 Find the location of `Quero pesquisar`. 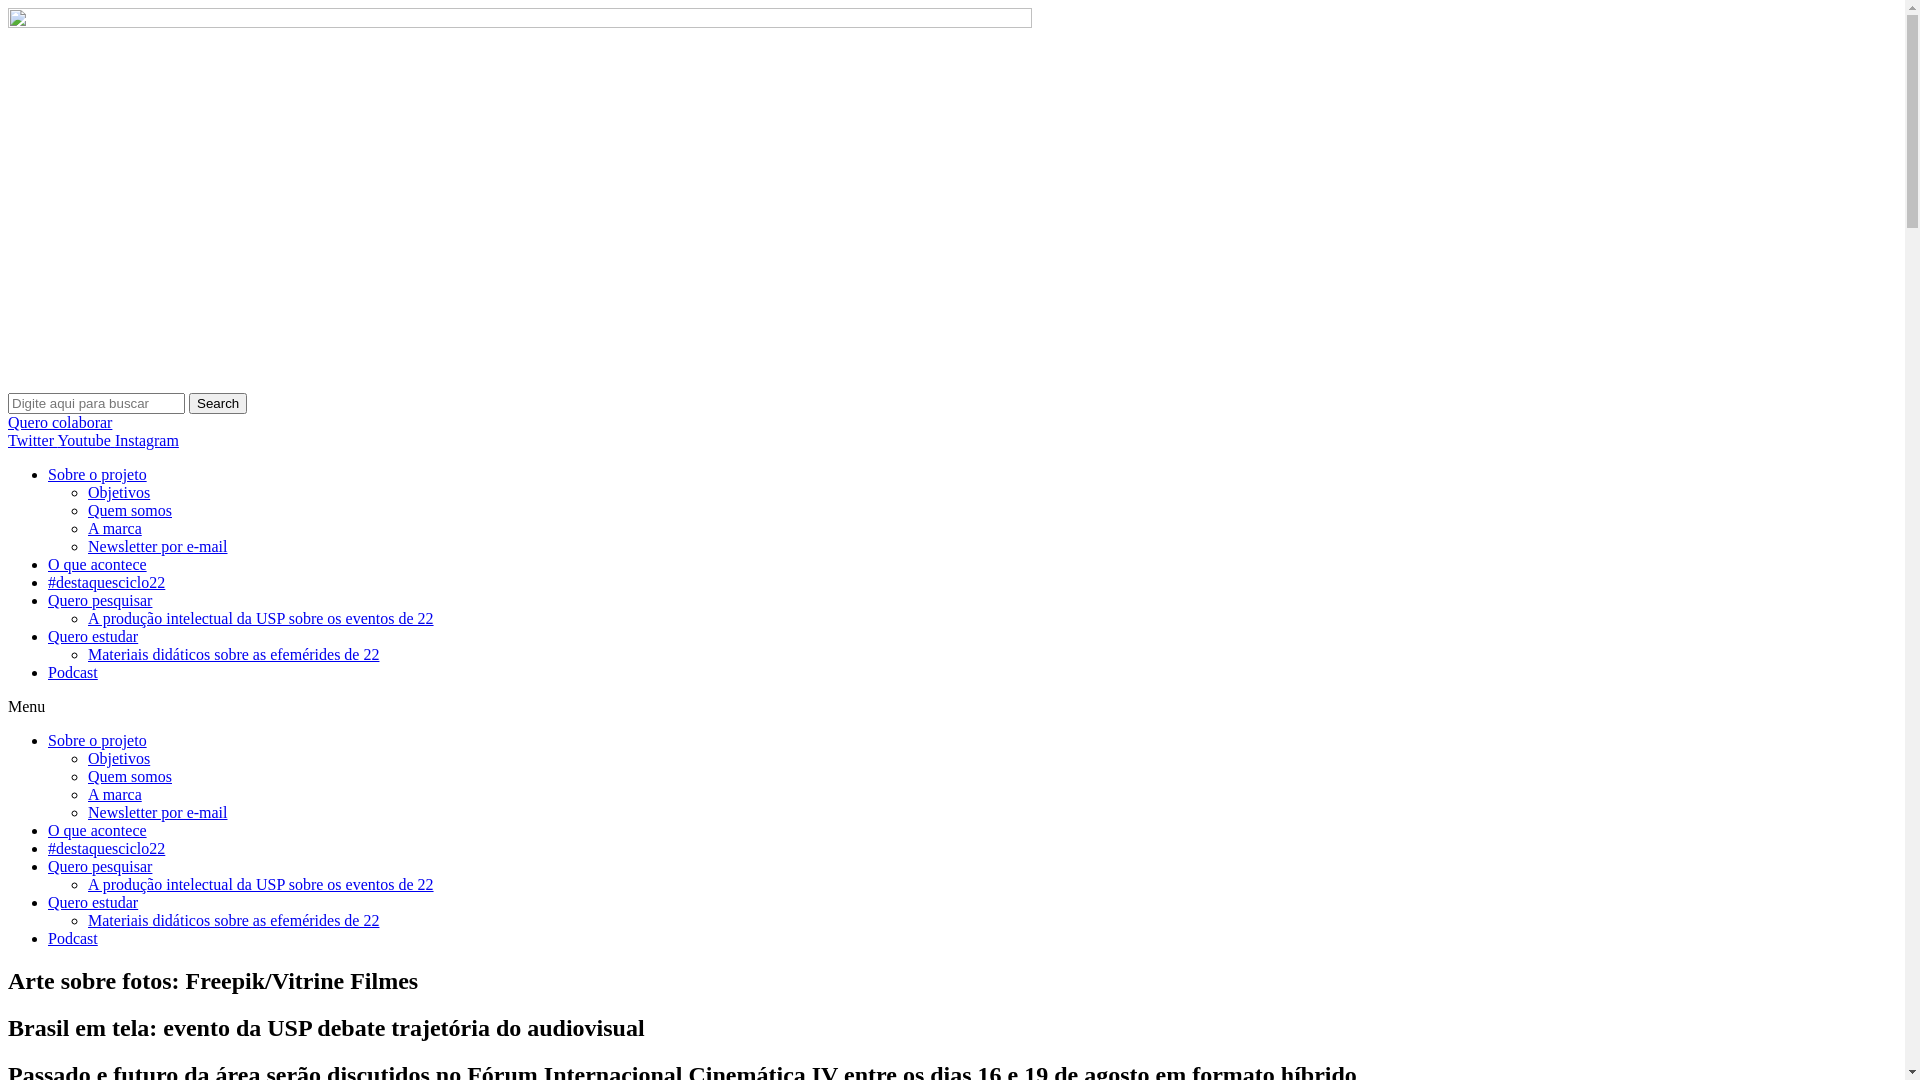

Quero pesquisar is located at coordinates (100, 600).